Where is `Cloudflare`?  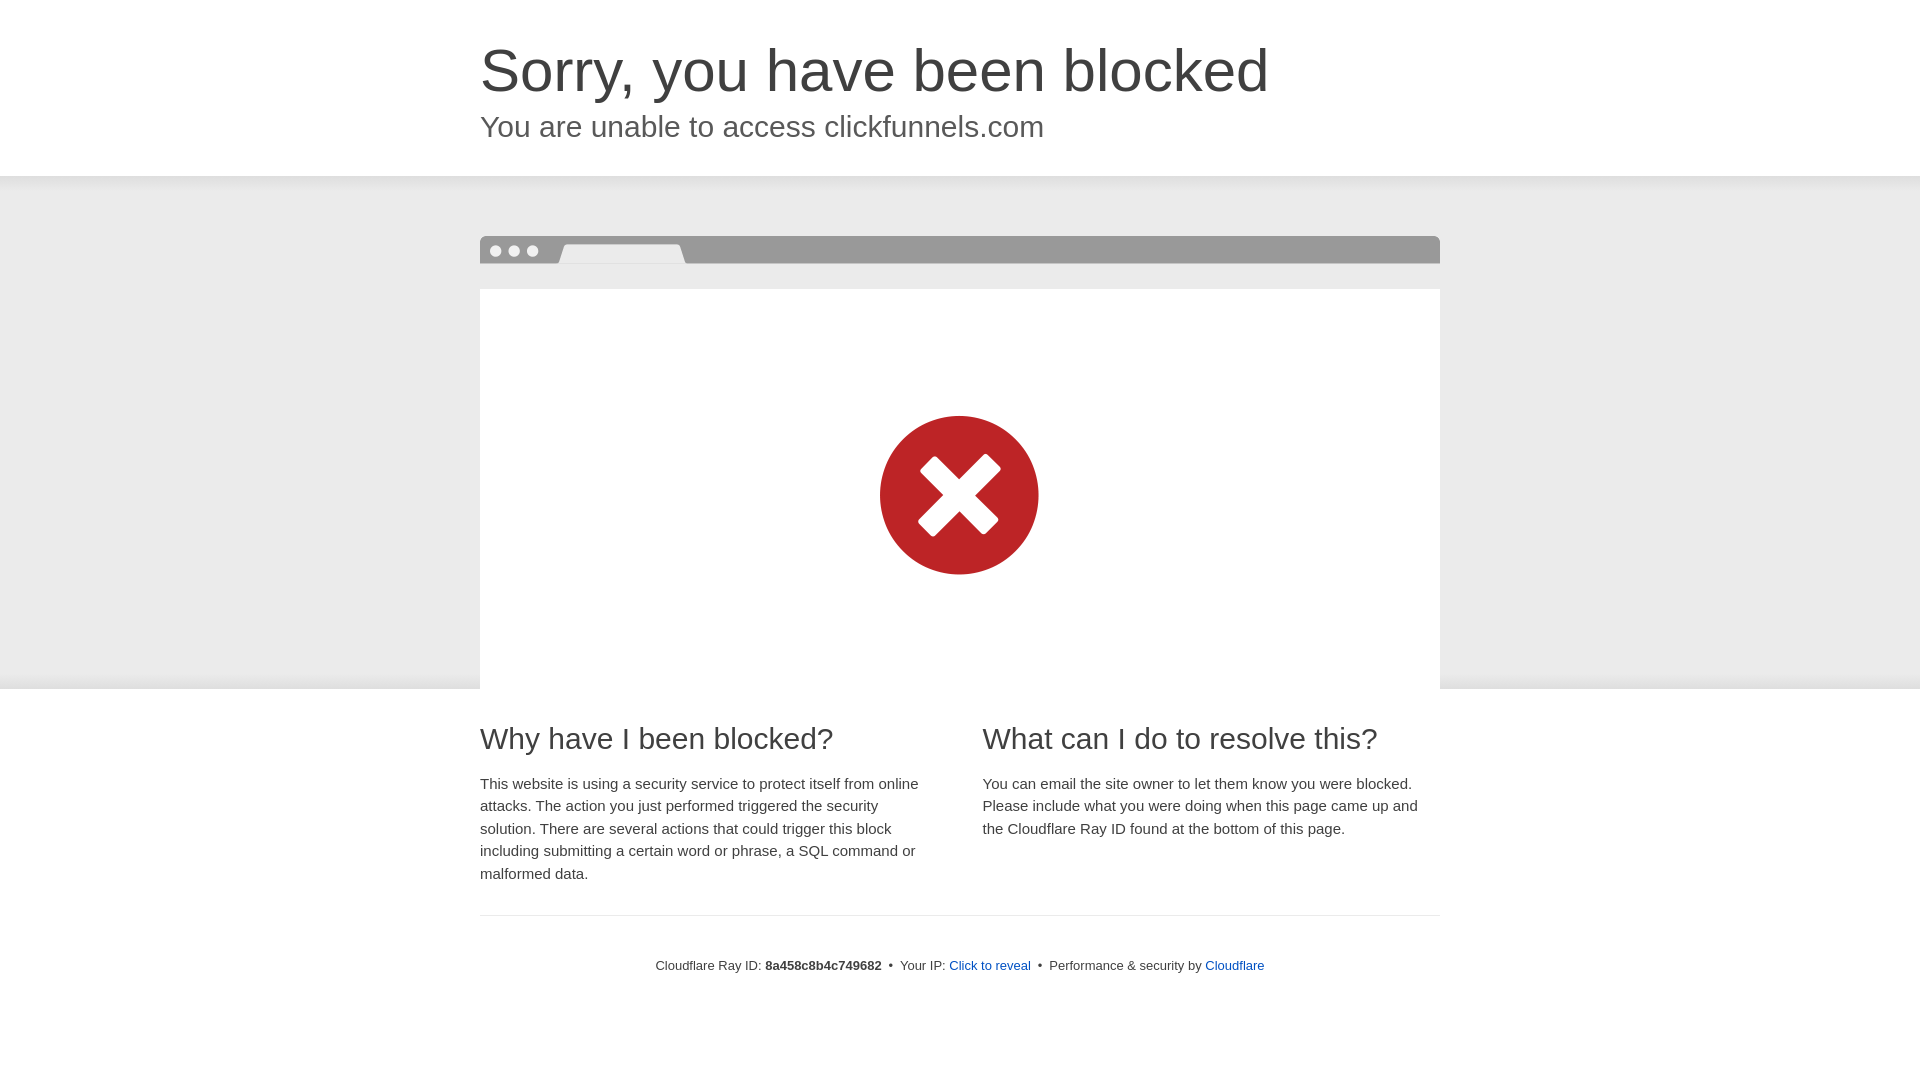 Cloudflare is located at coordinates (1234, 965).